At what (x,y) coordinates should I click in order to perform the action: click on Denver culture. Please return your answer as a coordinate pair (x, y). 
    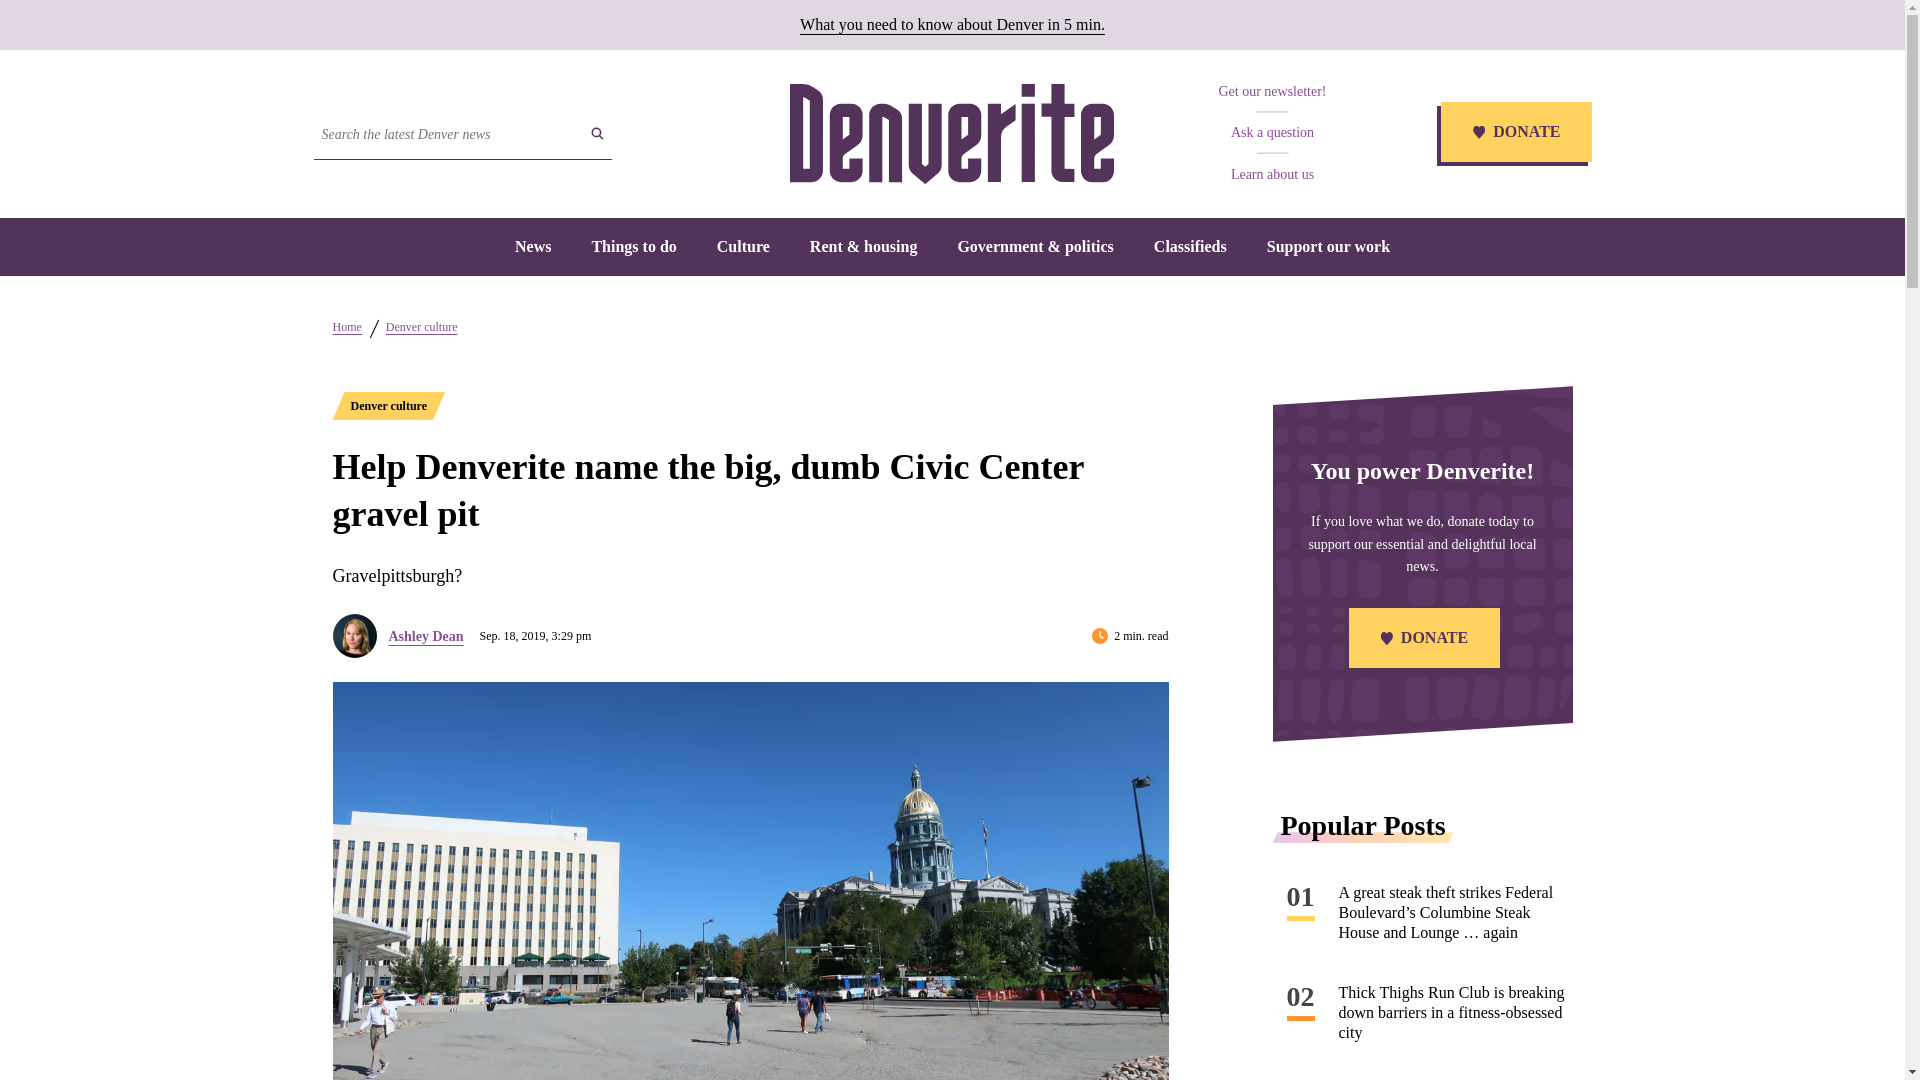
    Looking at the image, I should click on (388, 406).